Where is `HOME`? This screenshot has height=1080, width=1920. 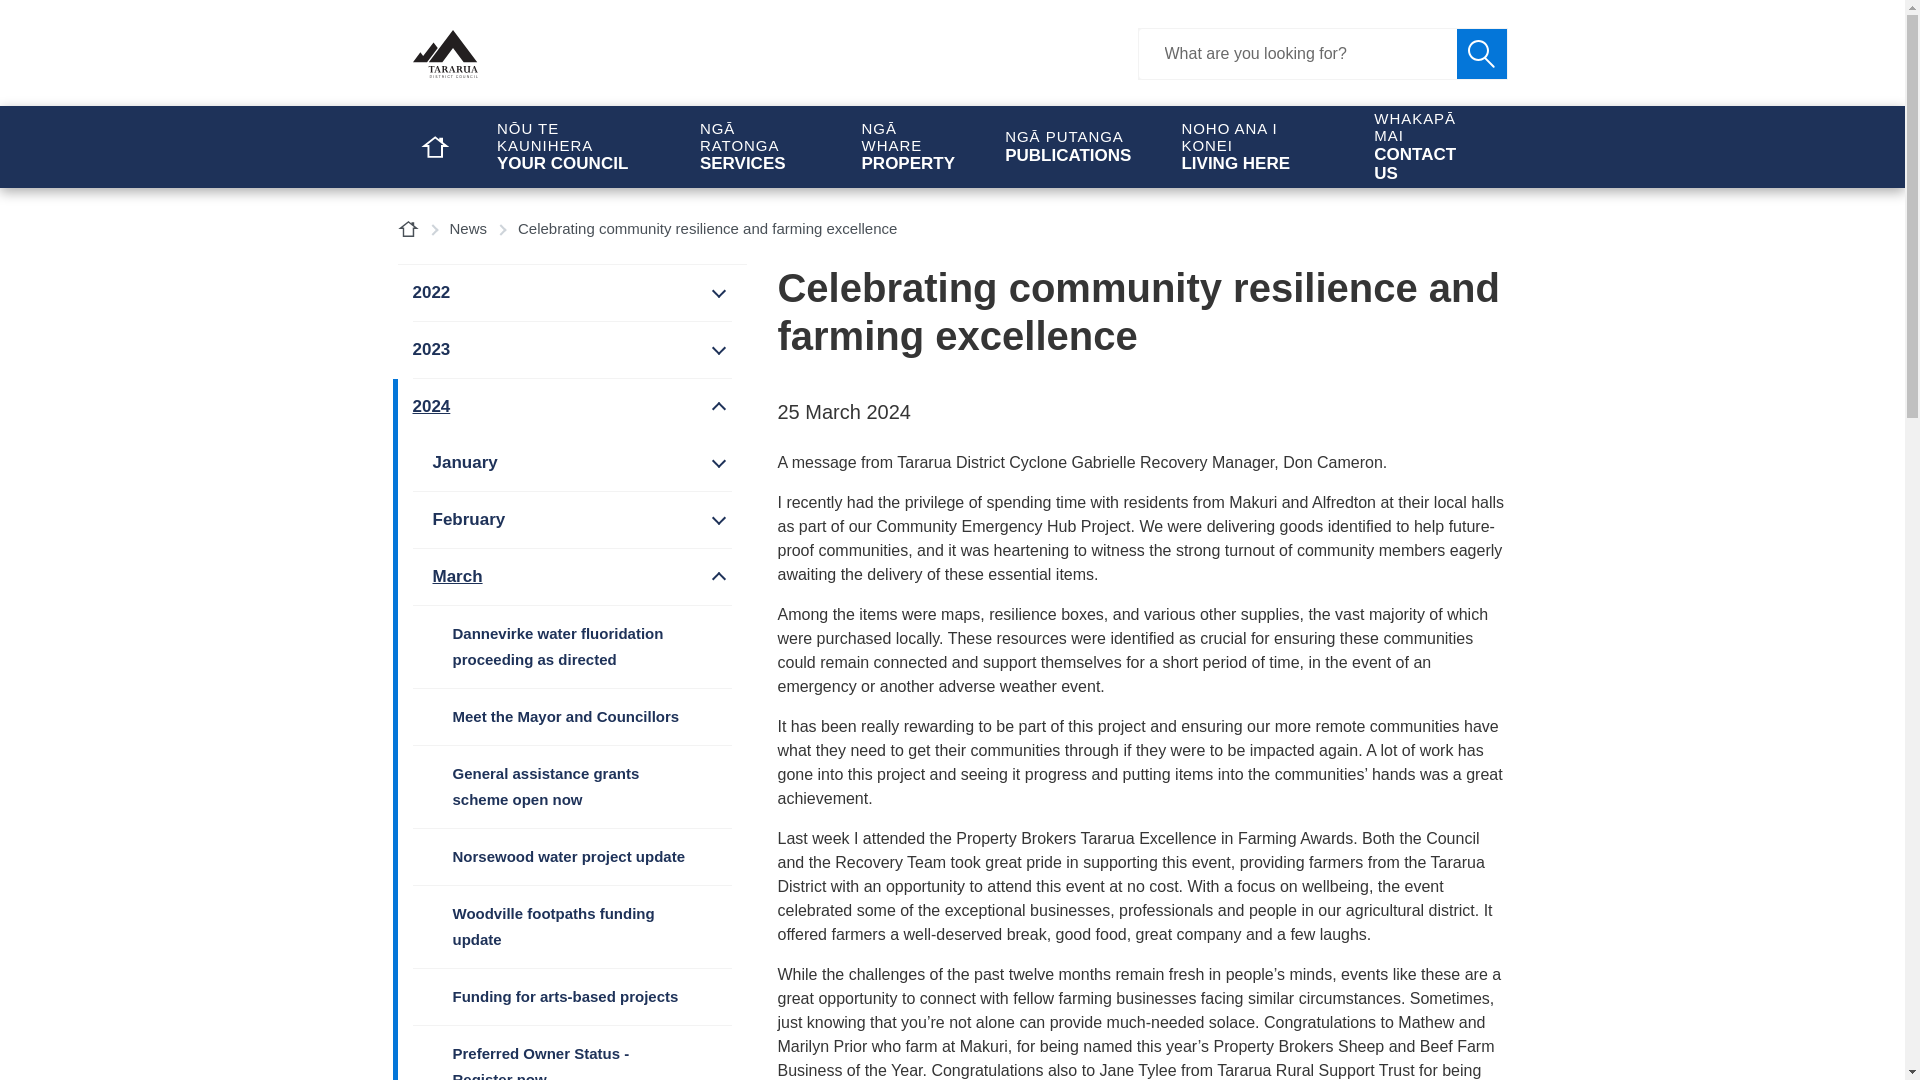 HOME is located at coordinates (434, 146).